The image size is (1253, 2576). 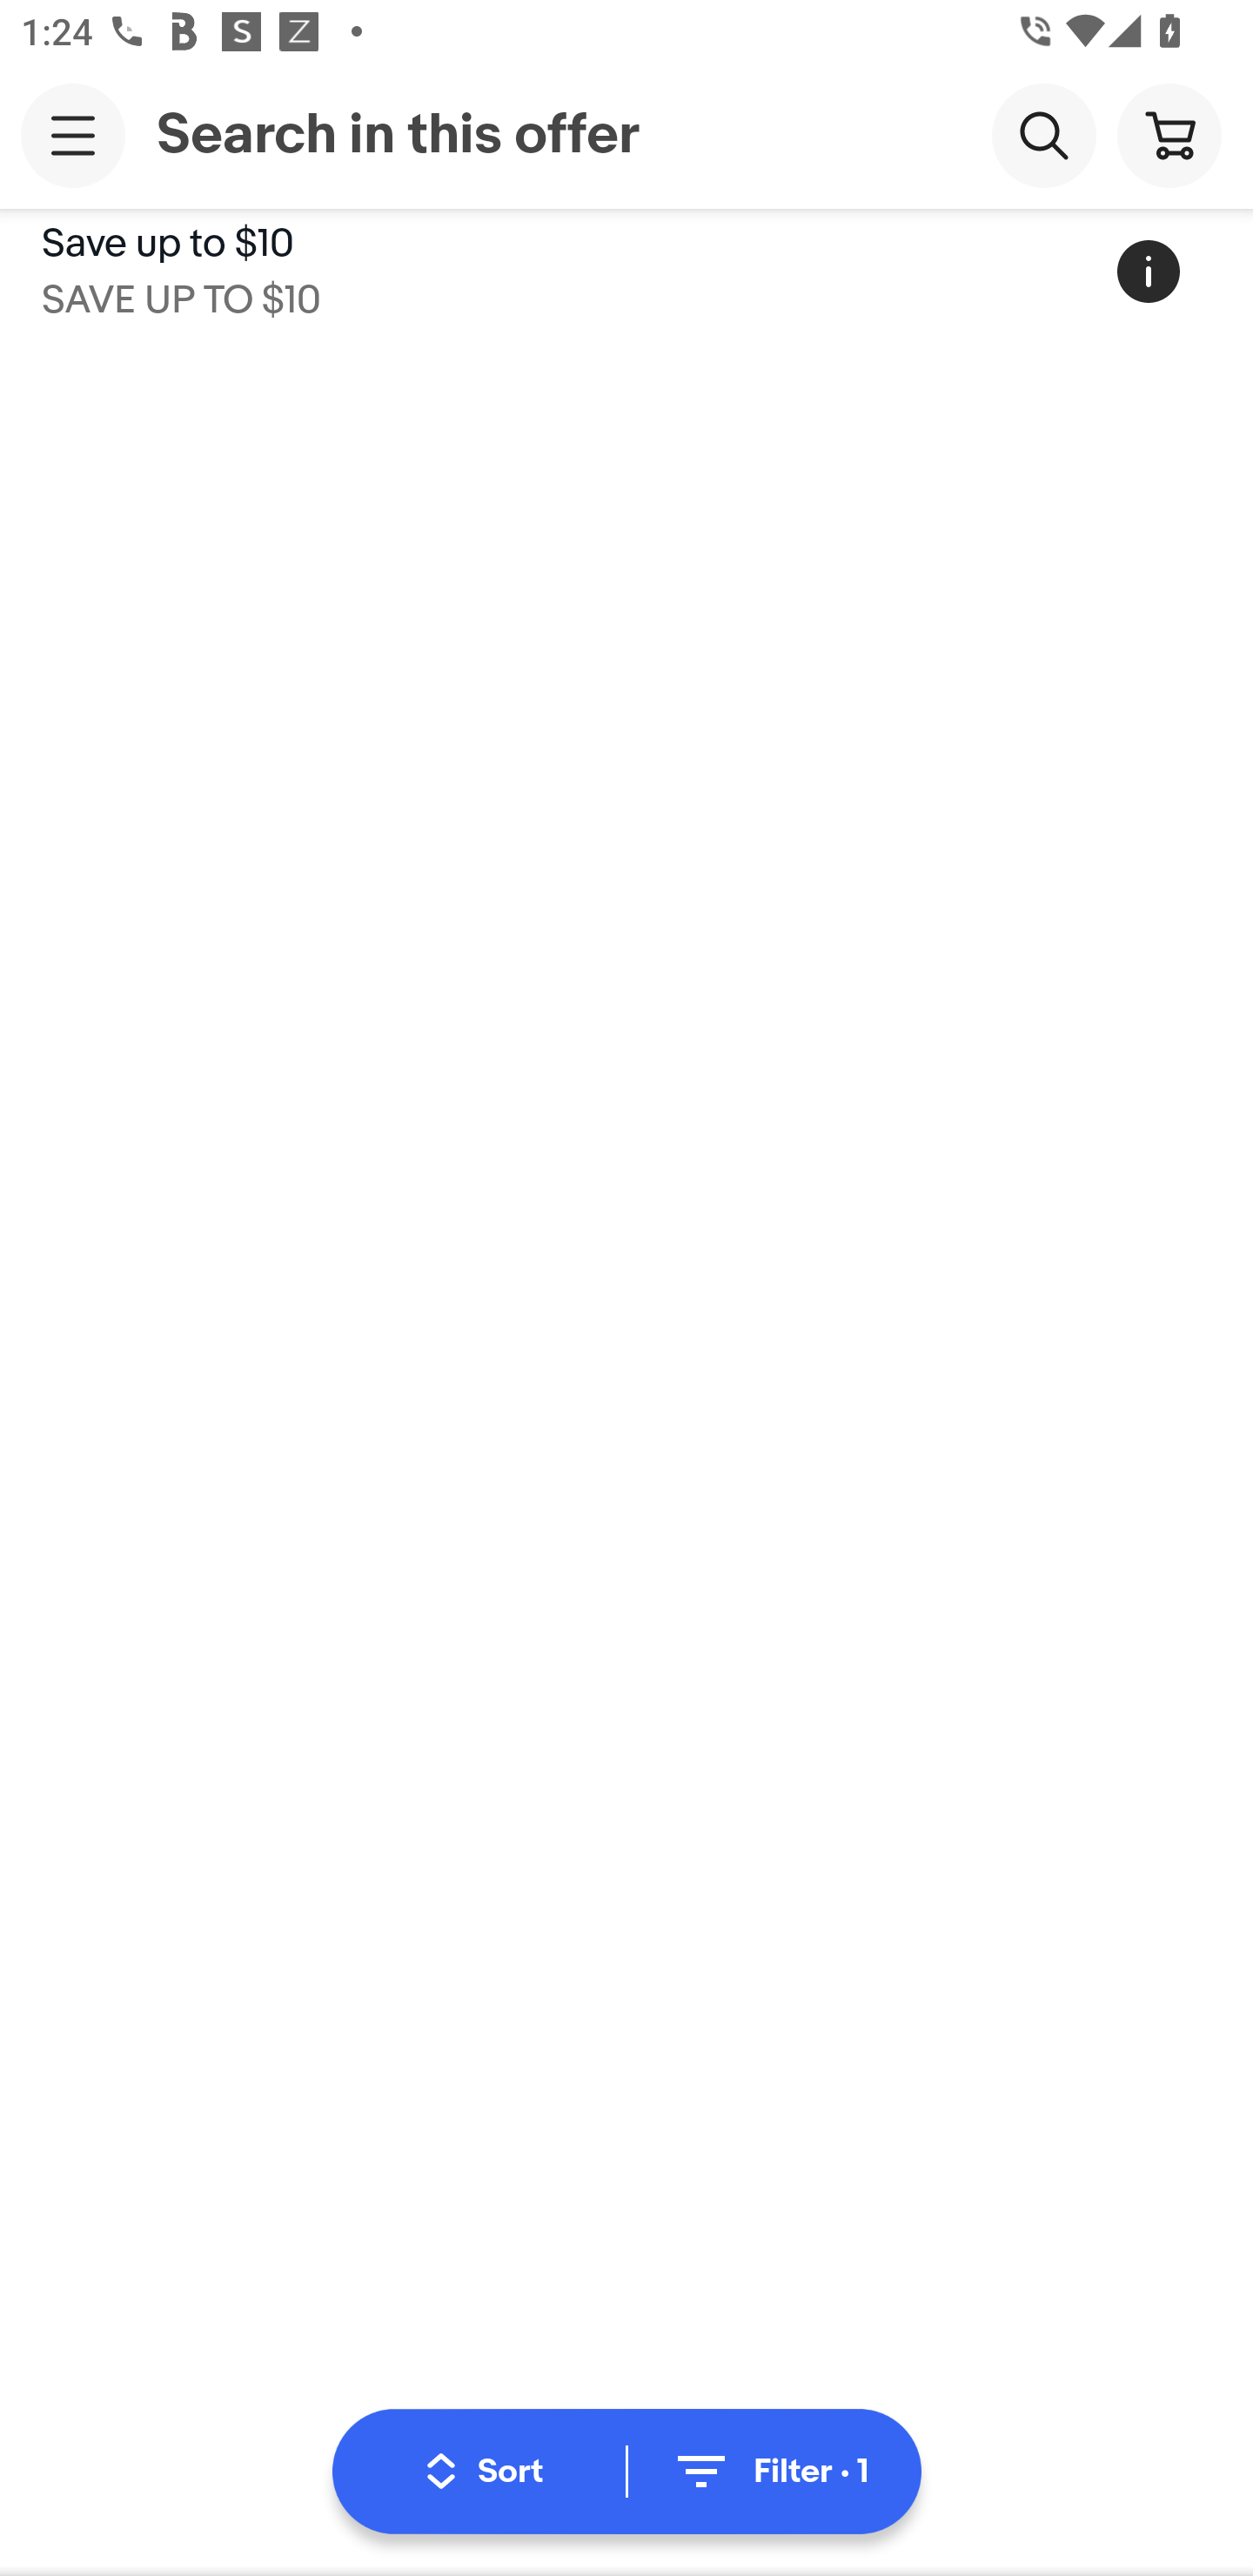 What do you see at coordinates (73, 135) in the screenshot?
I see `Main navigation, open` at bounding box center [73, 135].